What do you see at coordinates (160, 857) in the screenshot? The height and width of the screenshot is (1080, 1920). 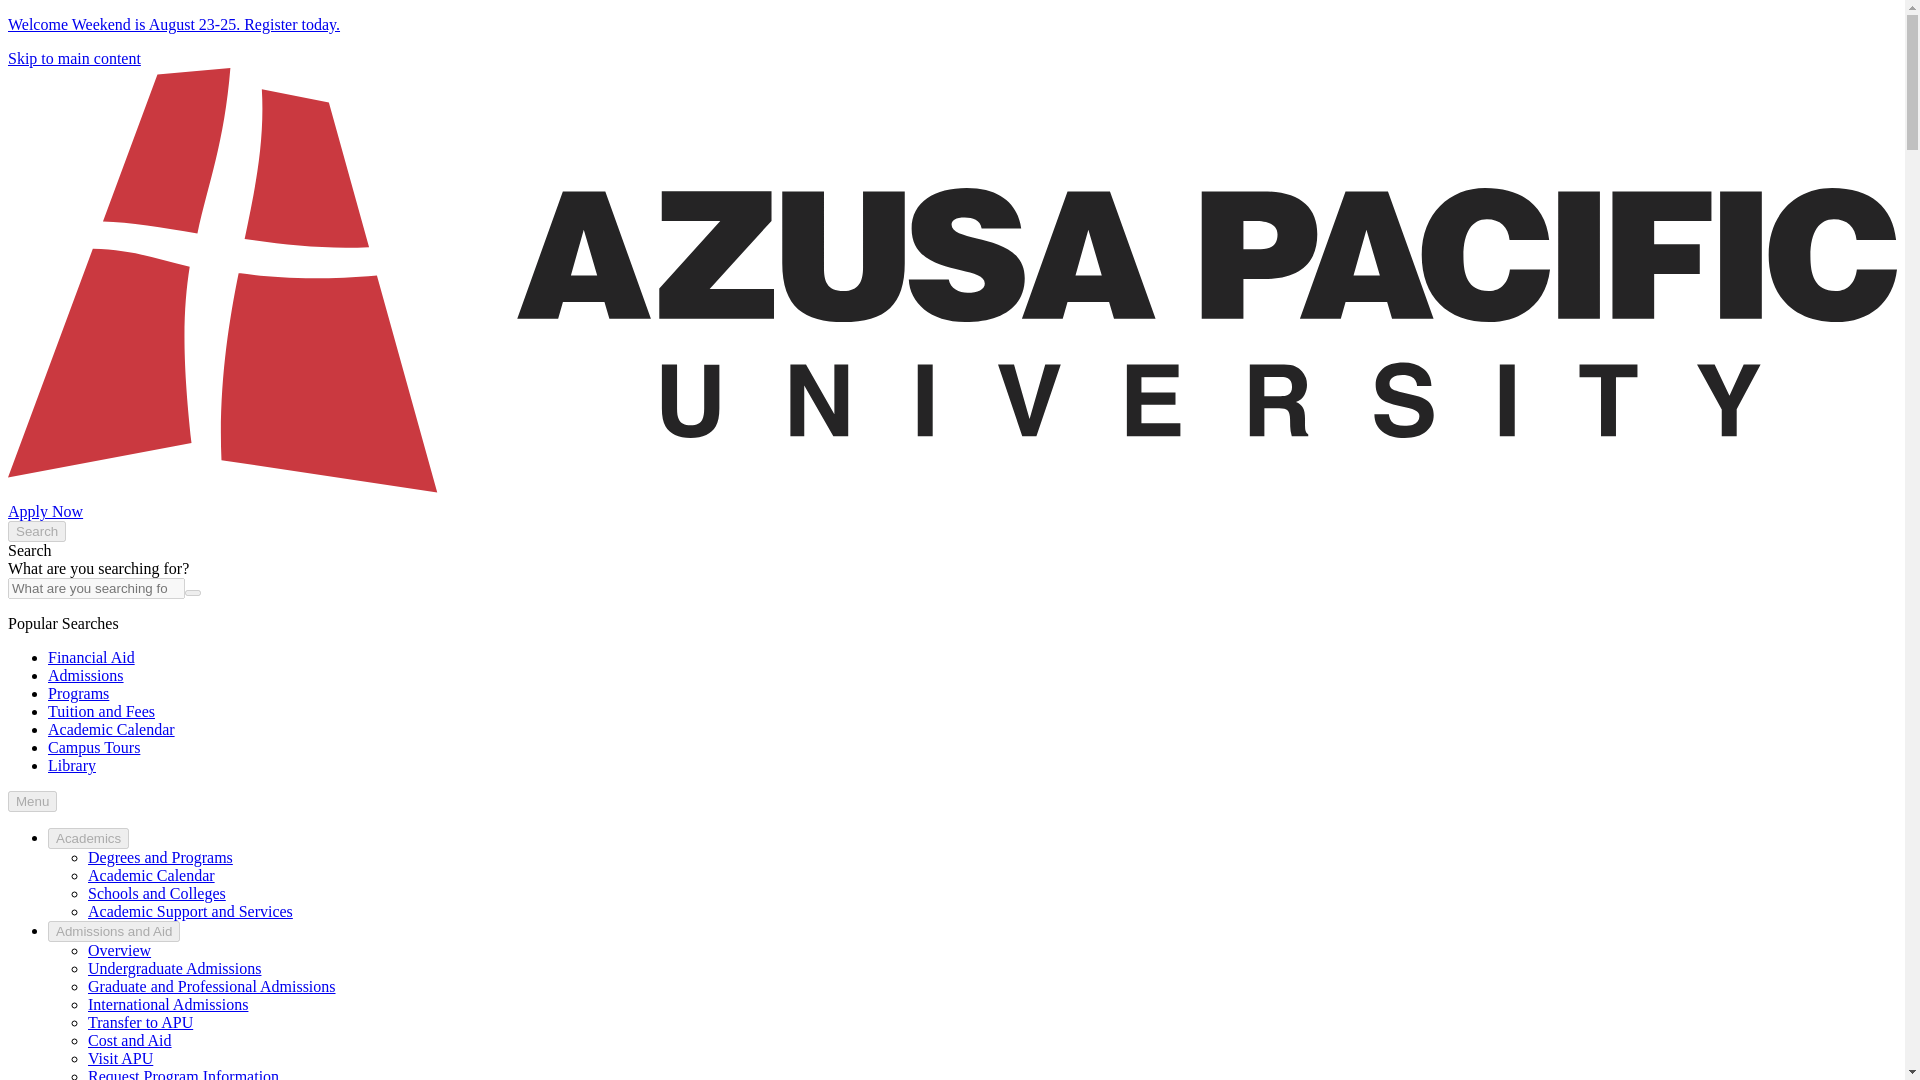 I see `Degrees and Programs` at bounding box center [160, 857].